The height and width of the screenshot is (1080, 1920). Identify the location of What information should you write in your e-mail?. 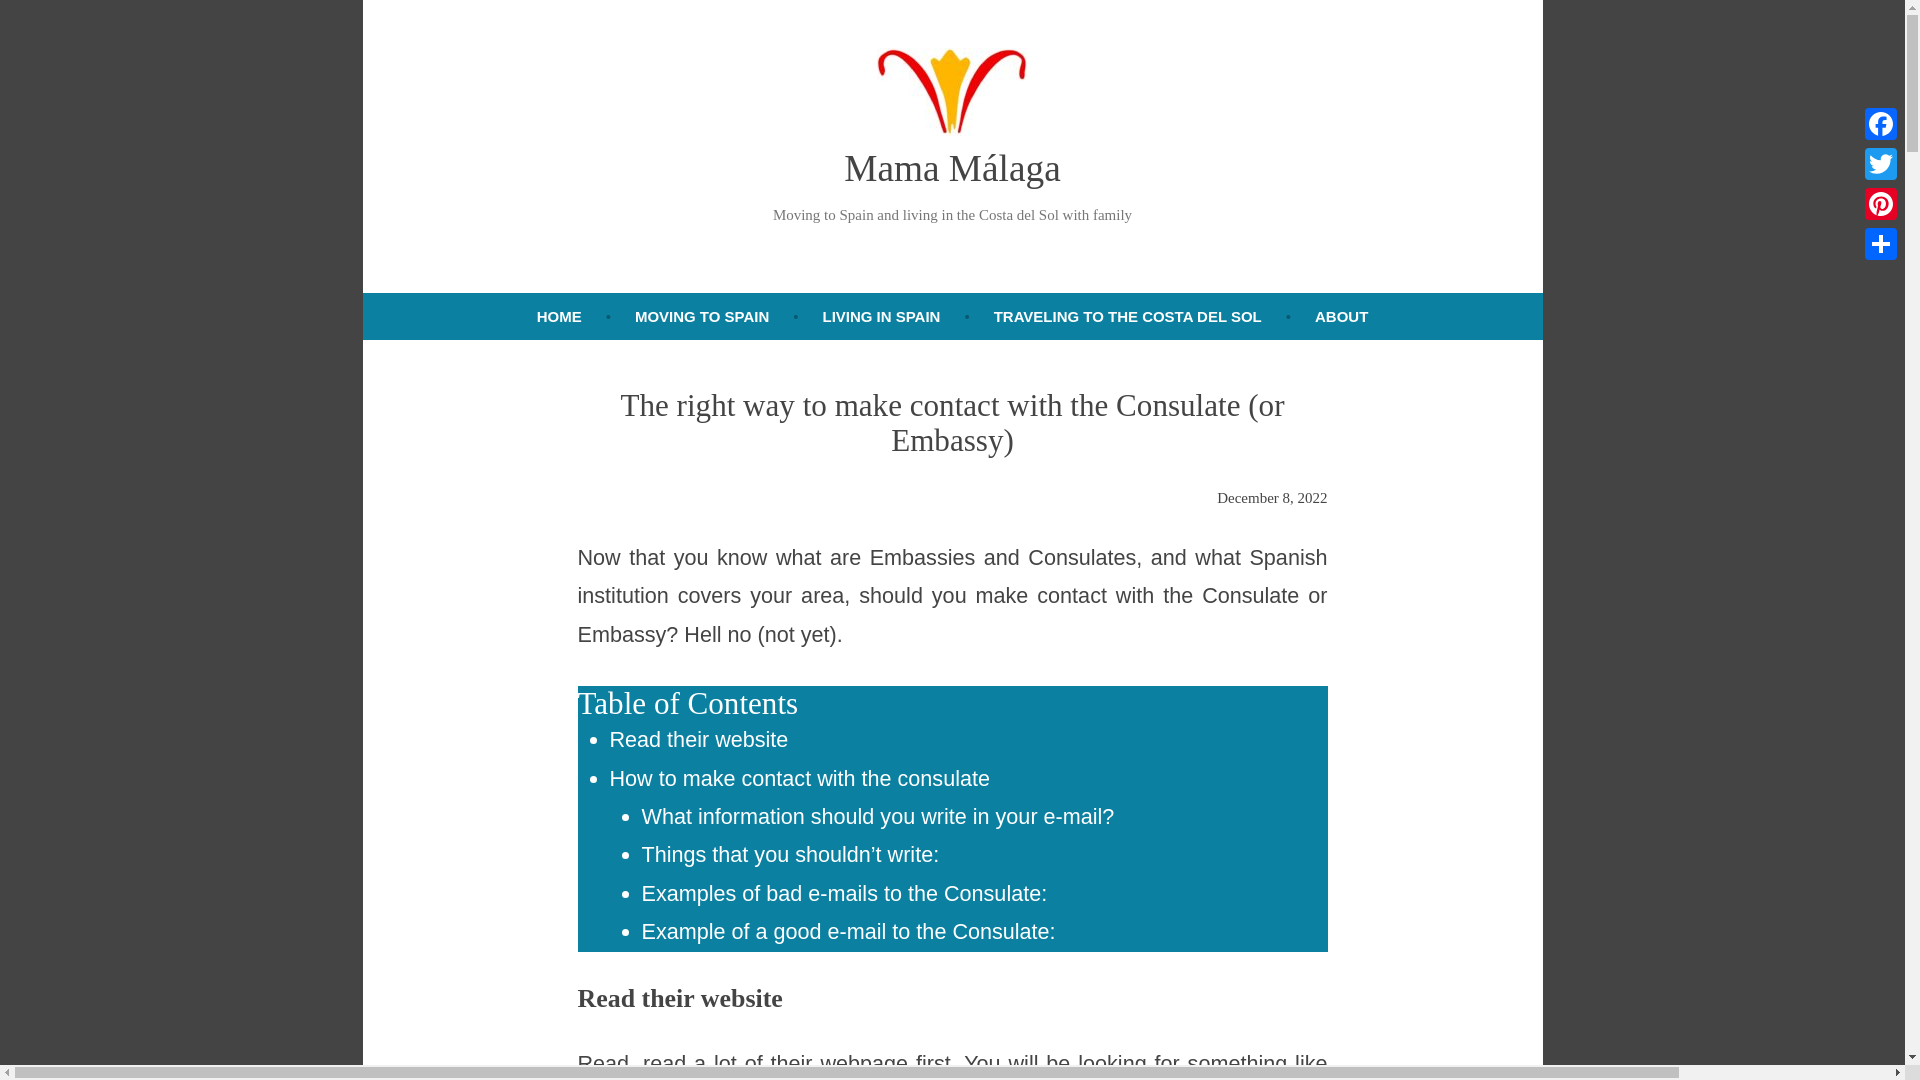
(878, 816).